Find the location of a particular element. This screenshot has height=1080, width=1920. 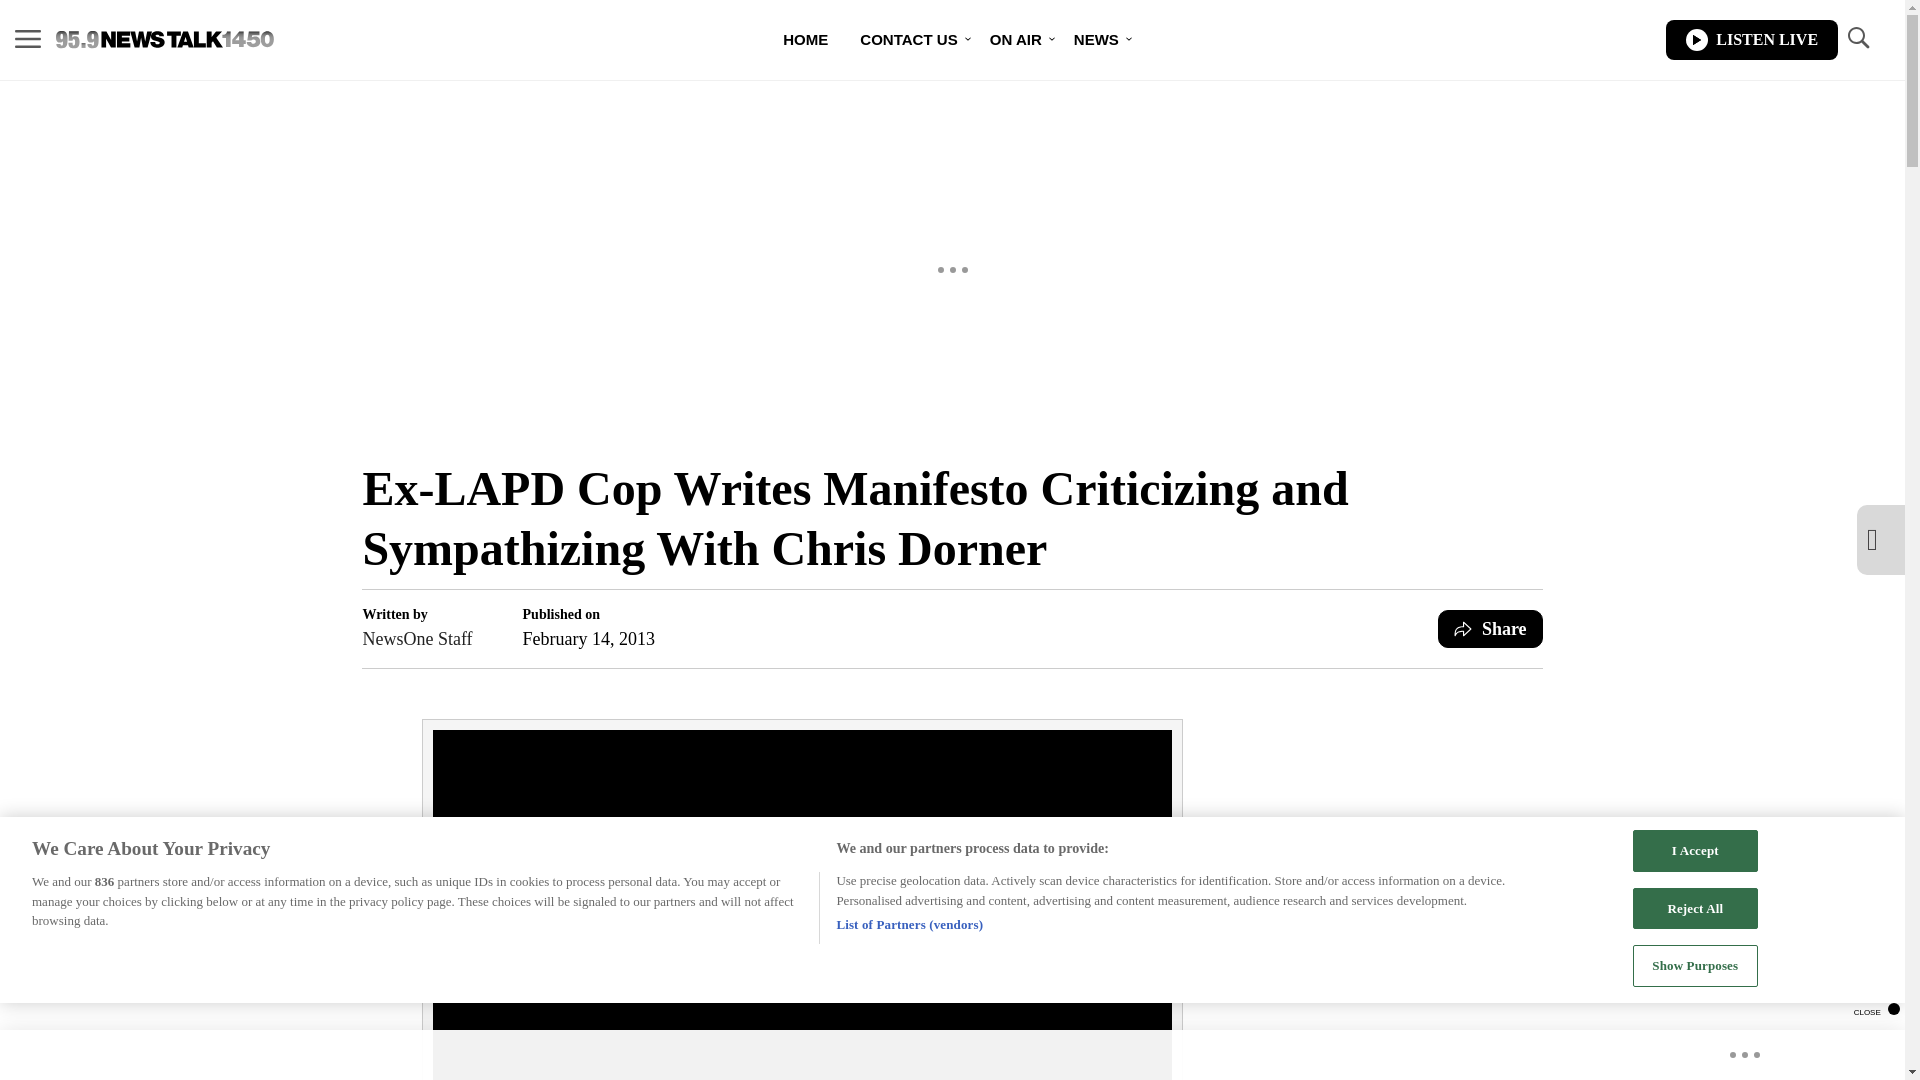

CONTACT US is located at coordinates (908, 40).